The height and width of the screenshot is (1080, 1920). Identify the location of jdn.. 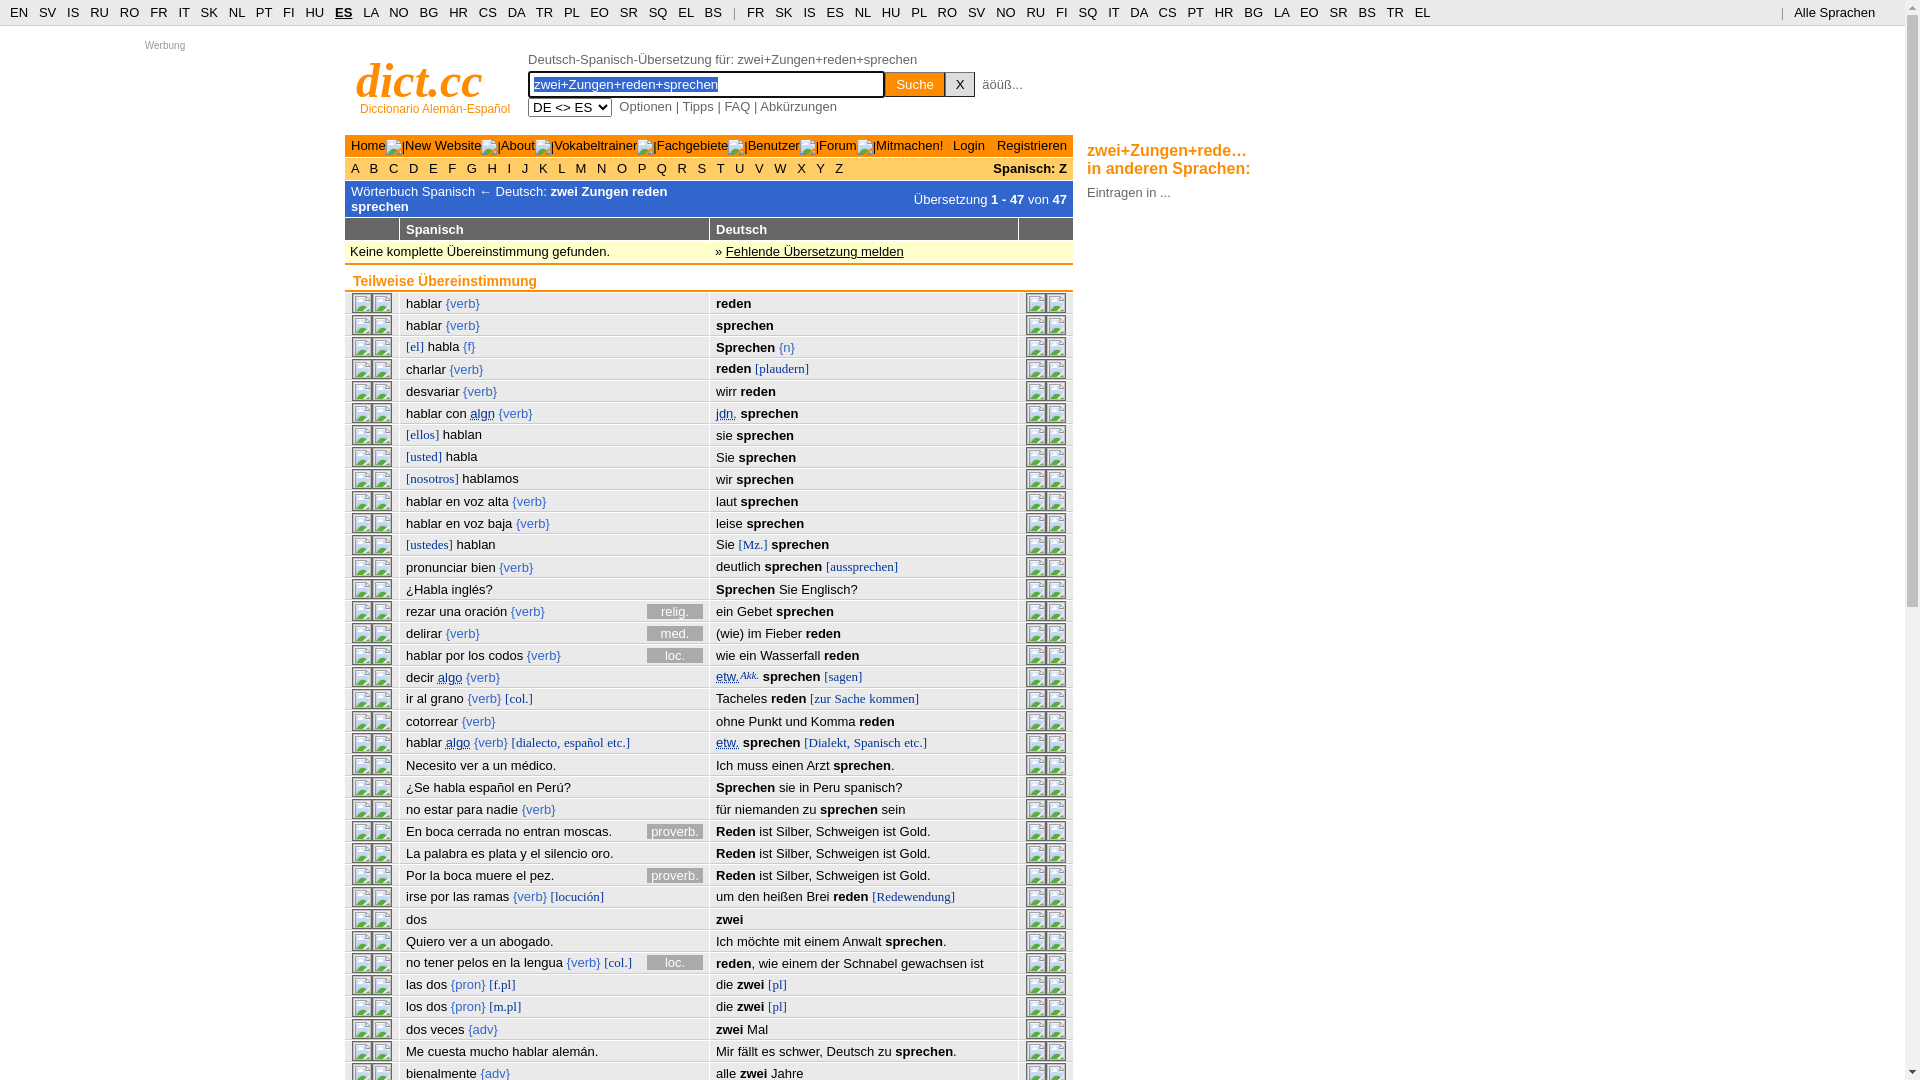
(726, 414).